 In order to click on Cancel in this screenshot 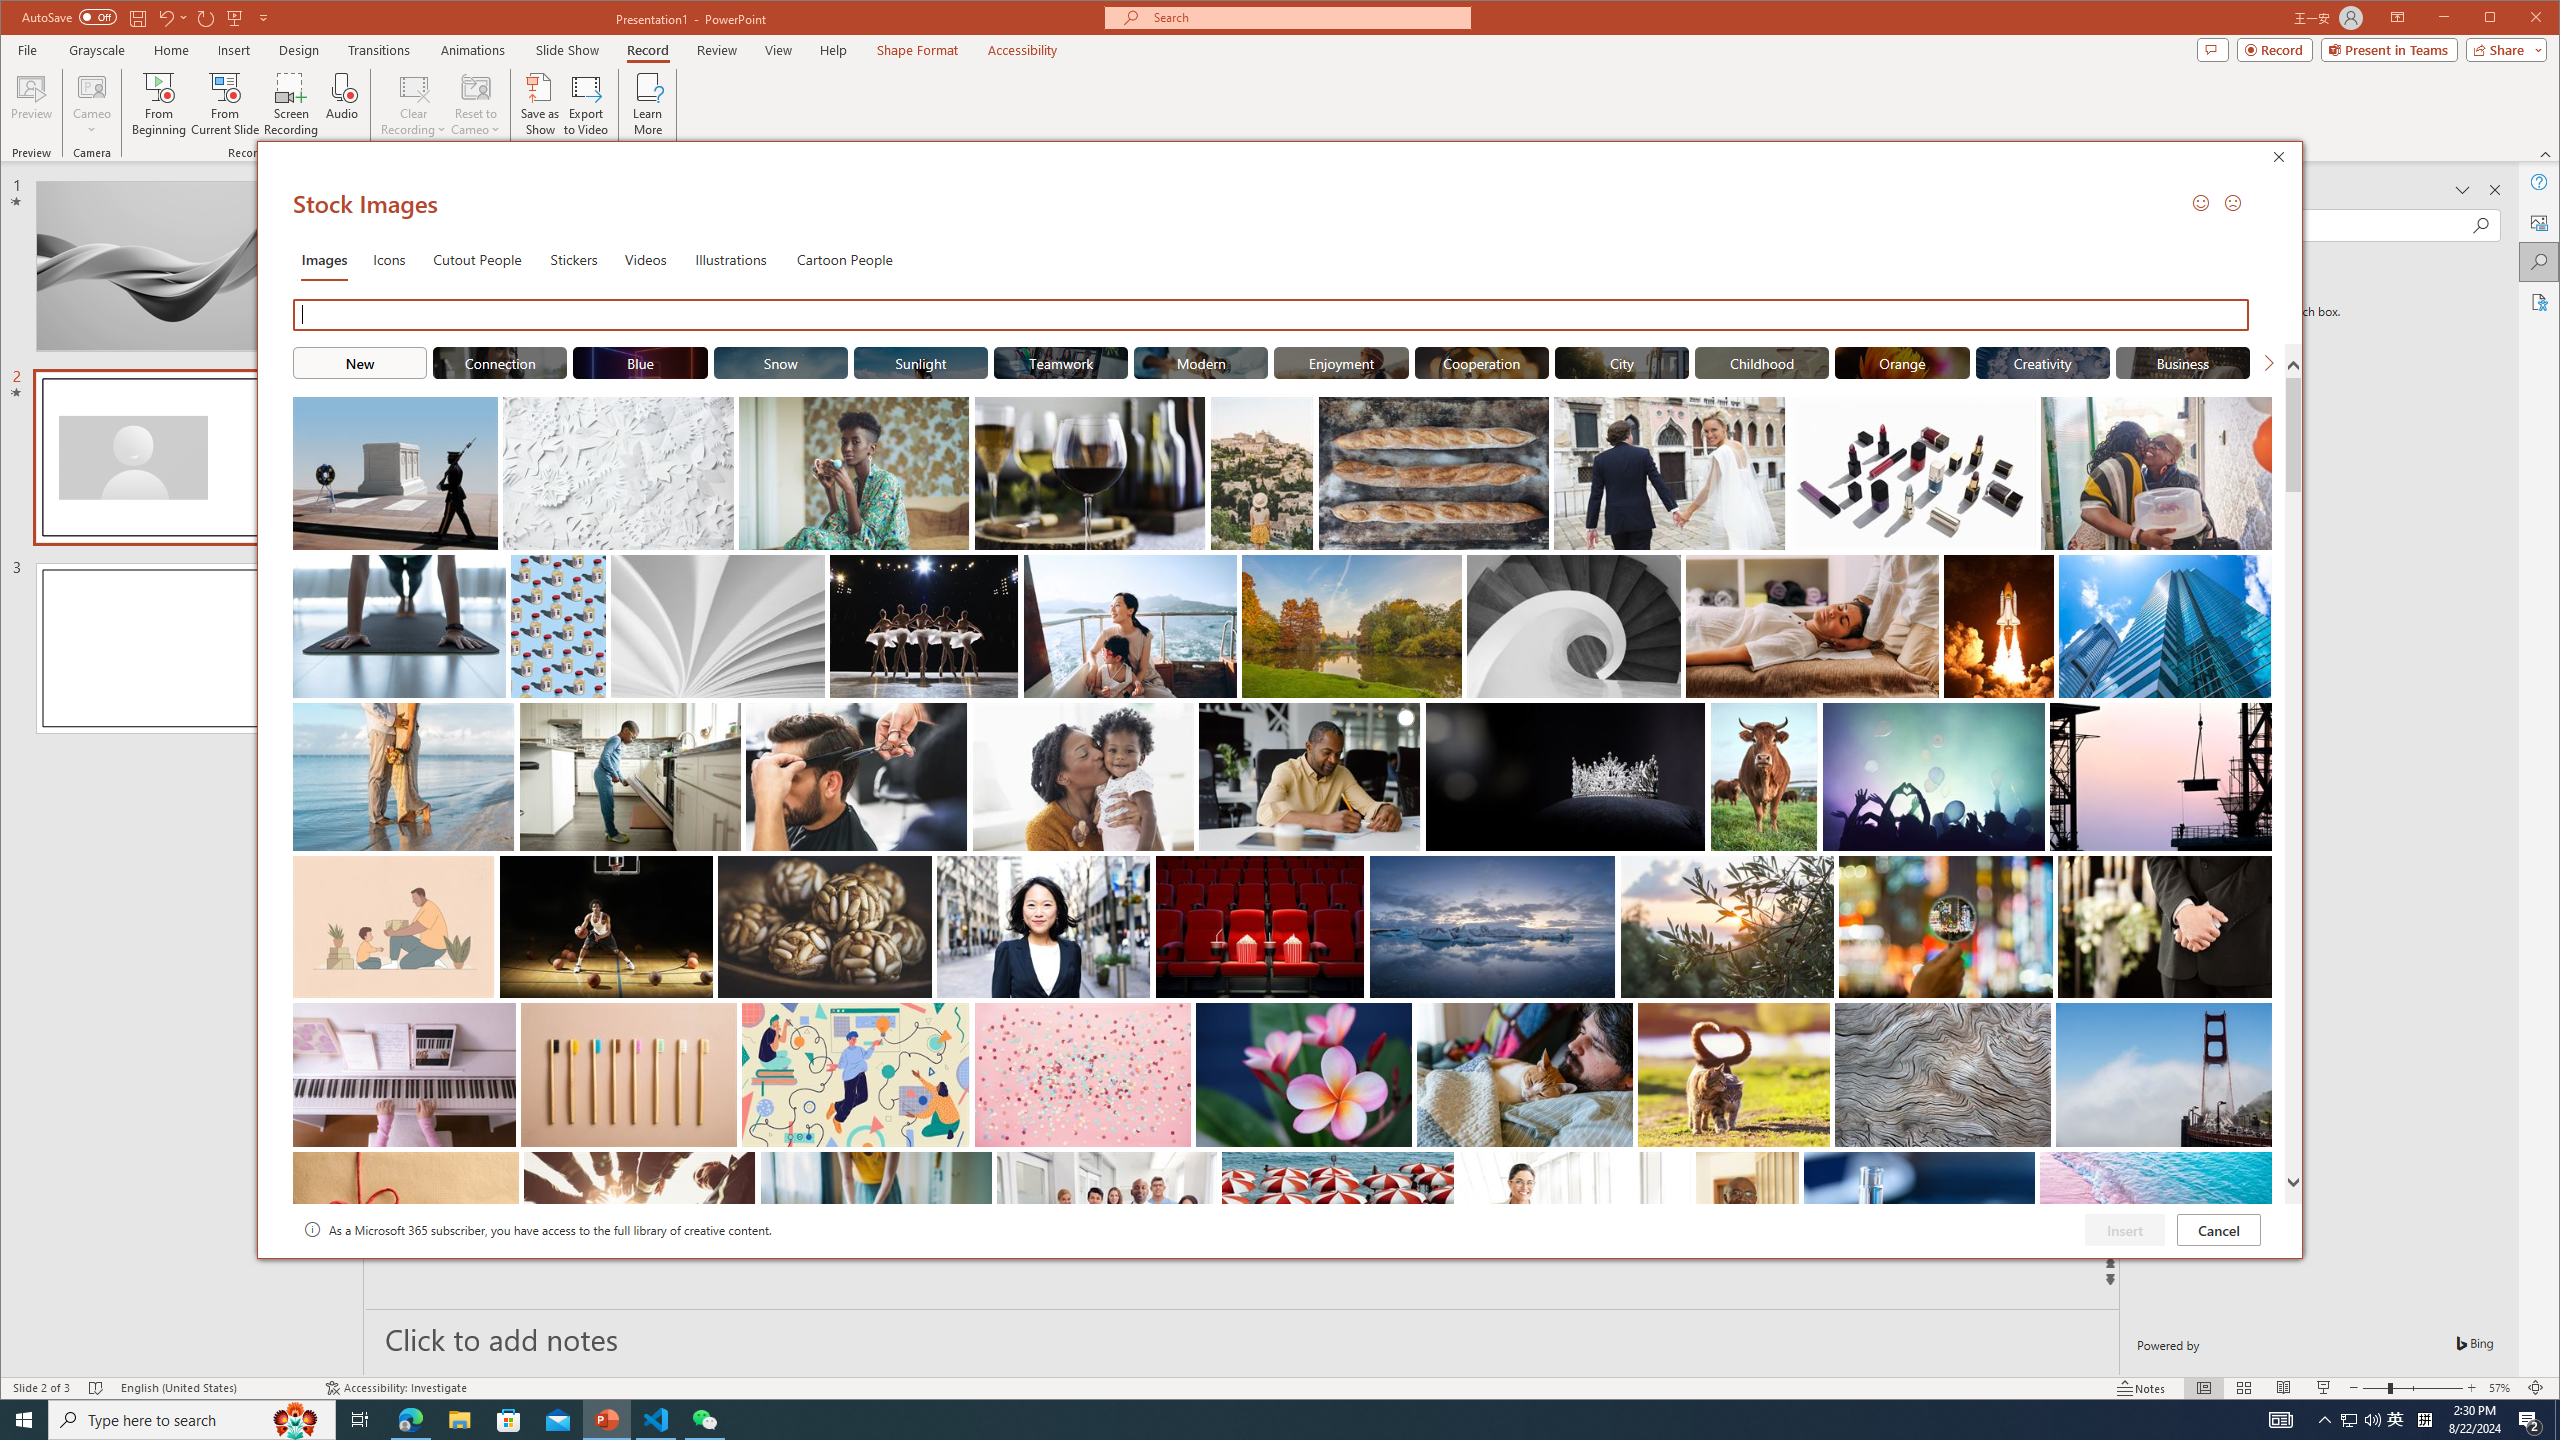, I will do `click(2218, 1229)`.